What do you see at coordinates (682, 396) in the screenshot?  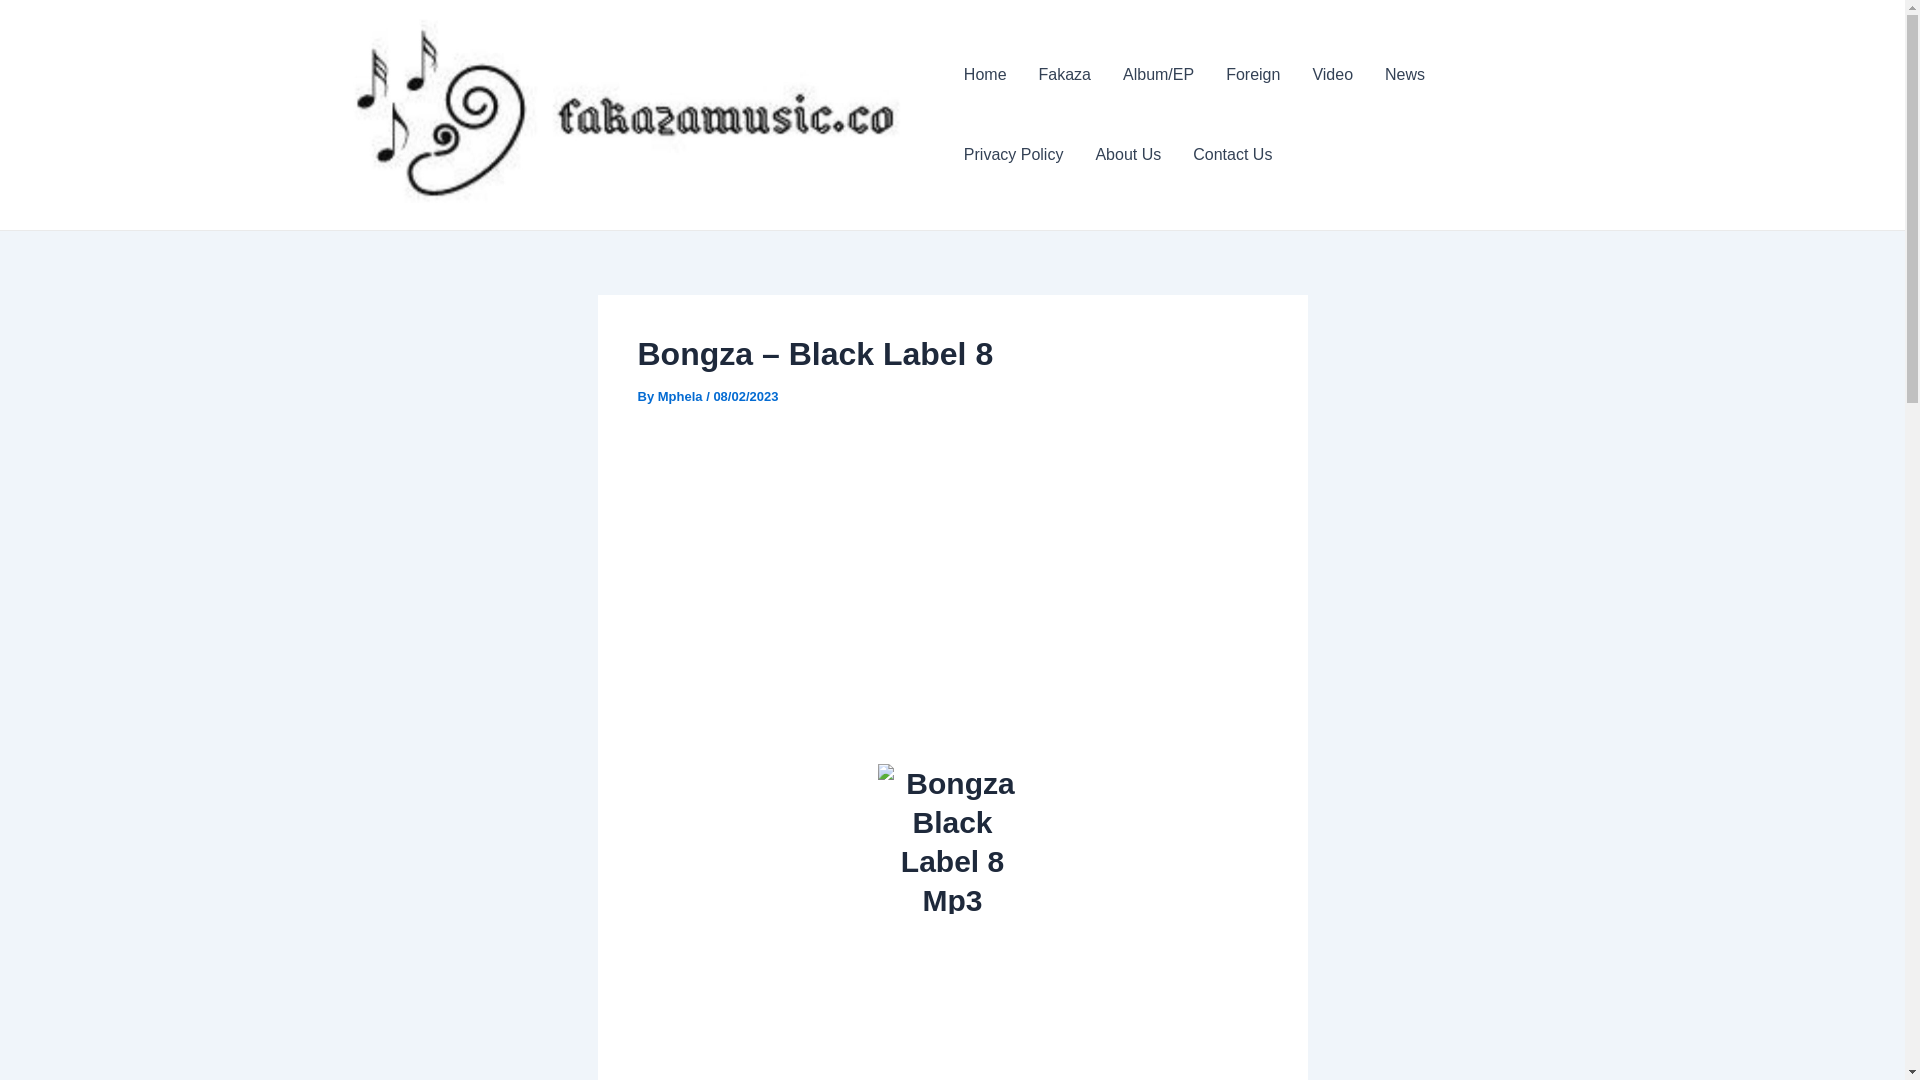 I see `Mphela` at bounding box center [682, 396].